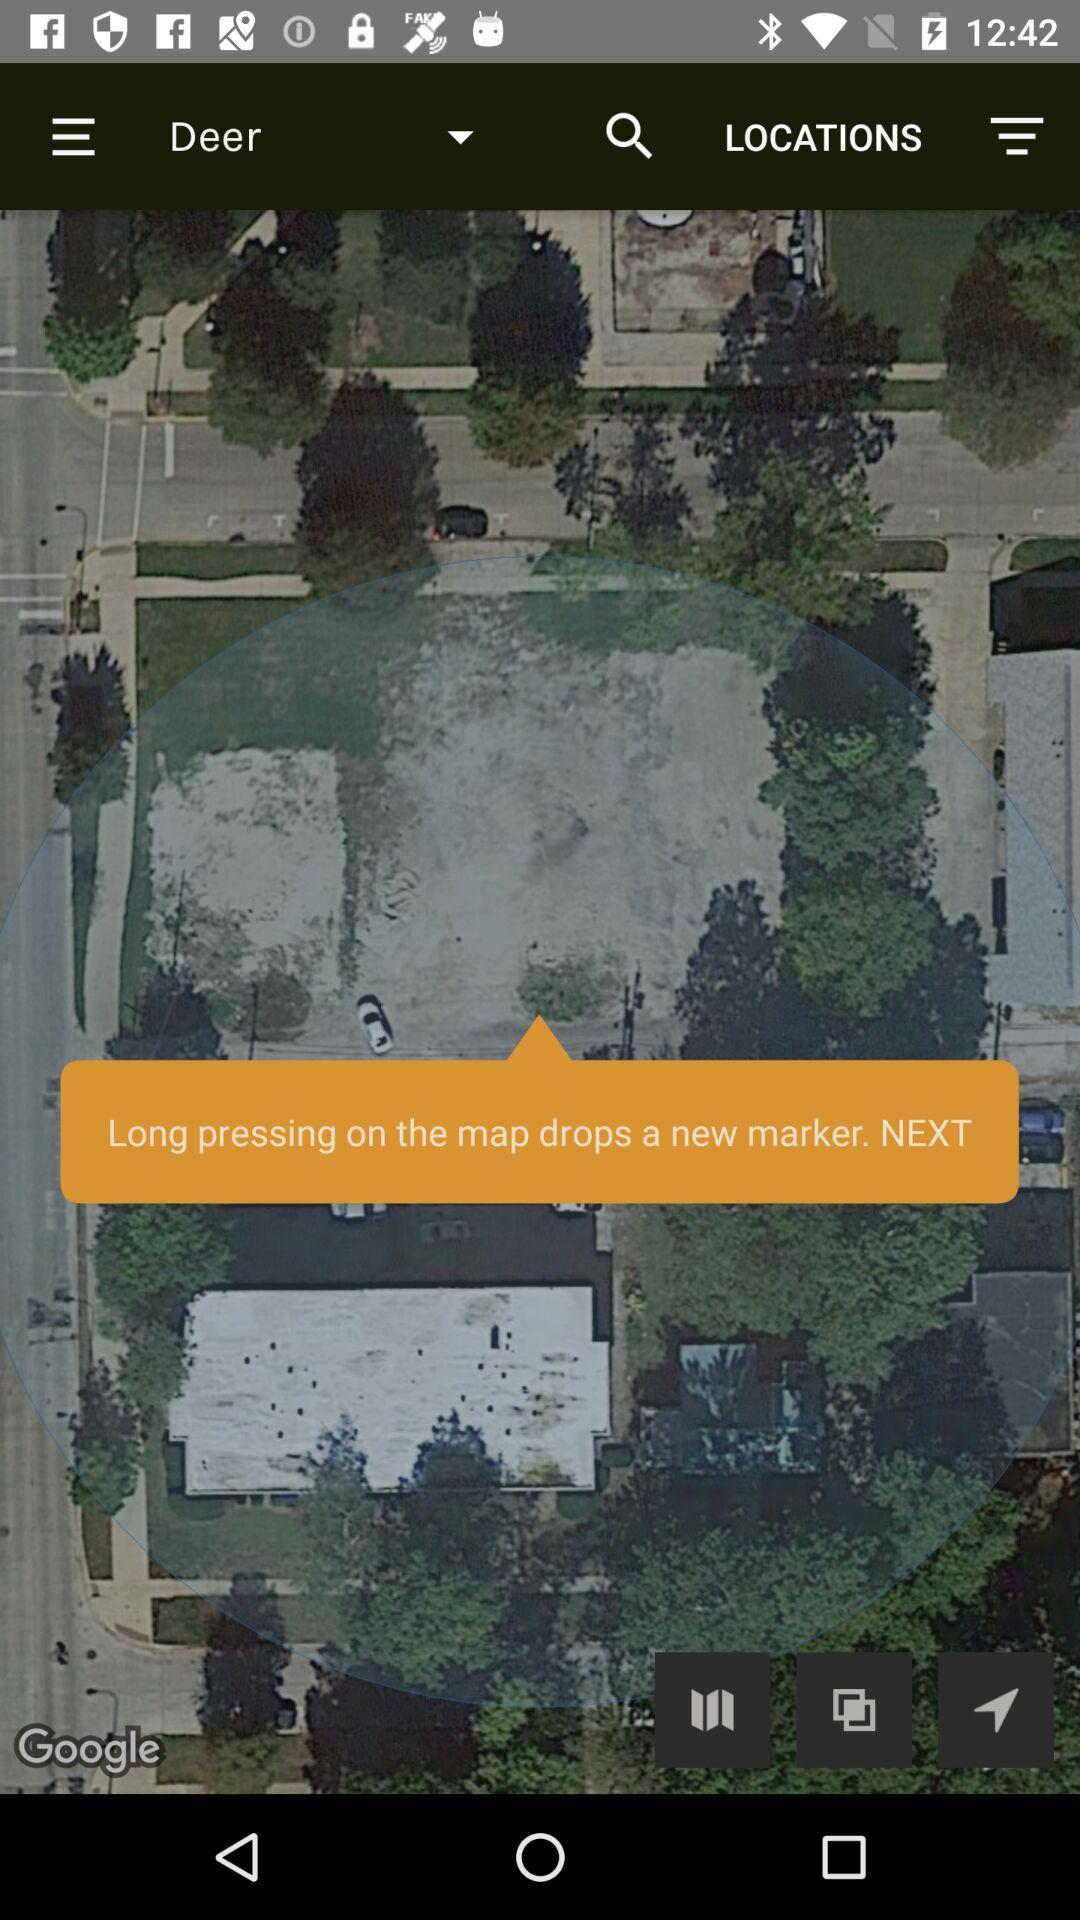  What do you see at coordinates (540, 1002) in the screenshot?
I see `long press the map to add a marker` at bounding box center [540, 1002].